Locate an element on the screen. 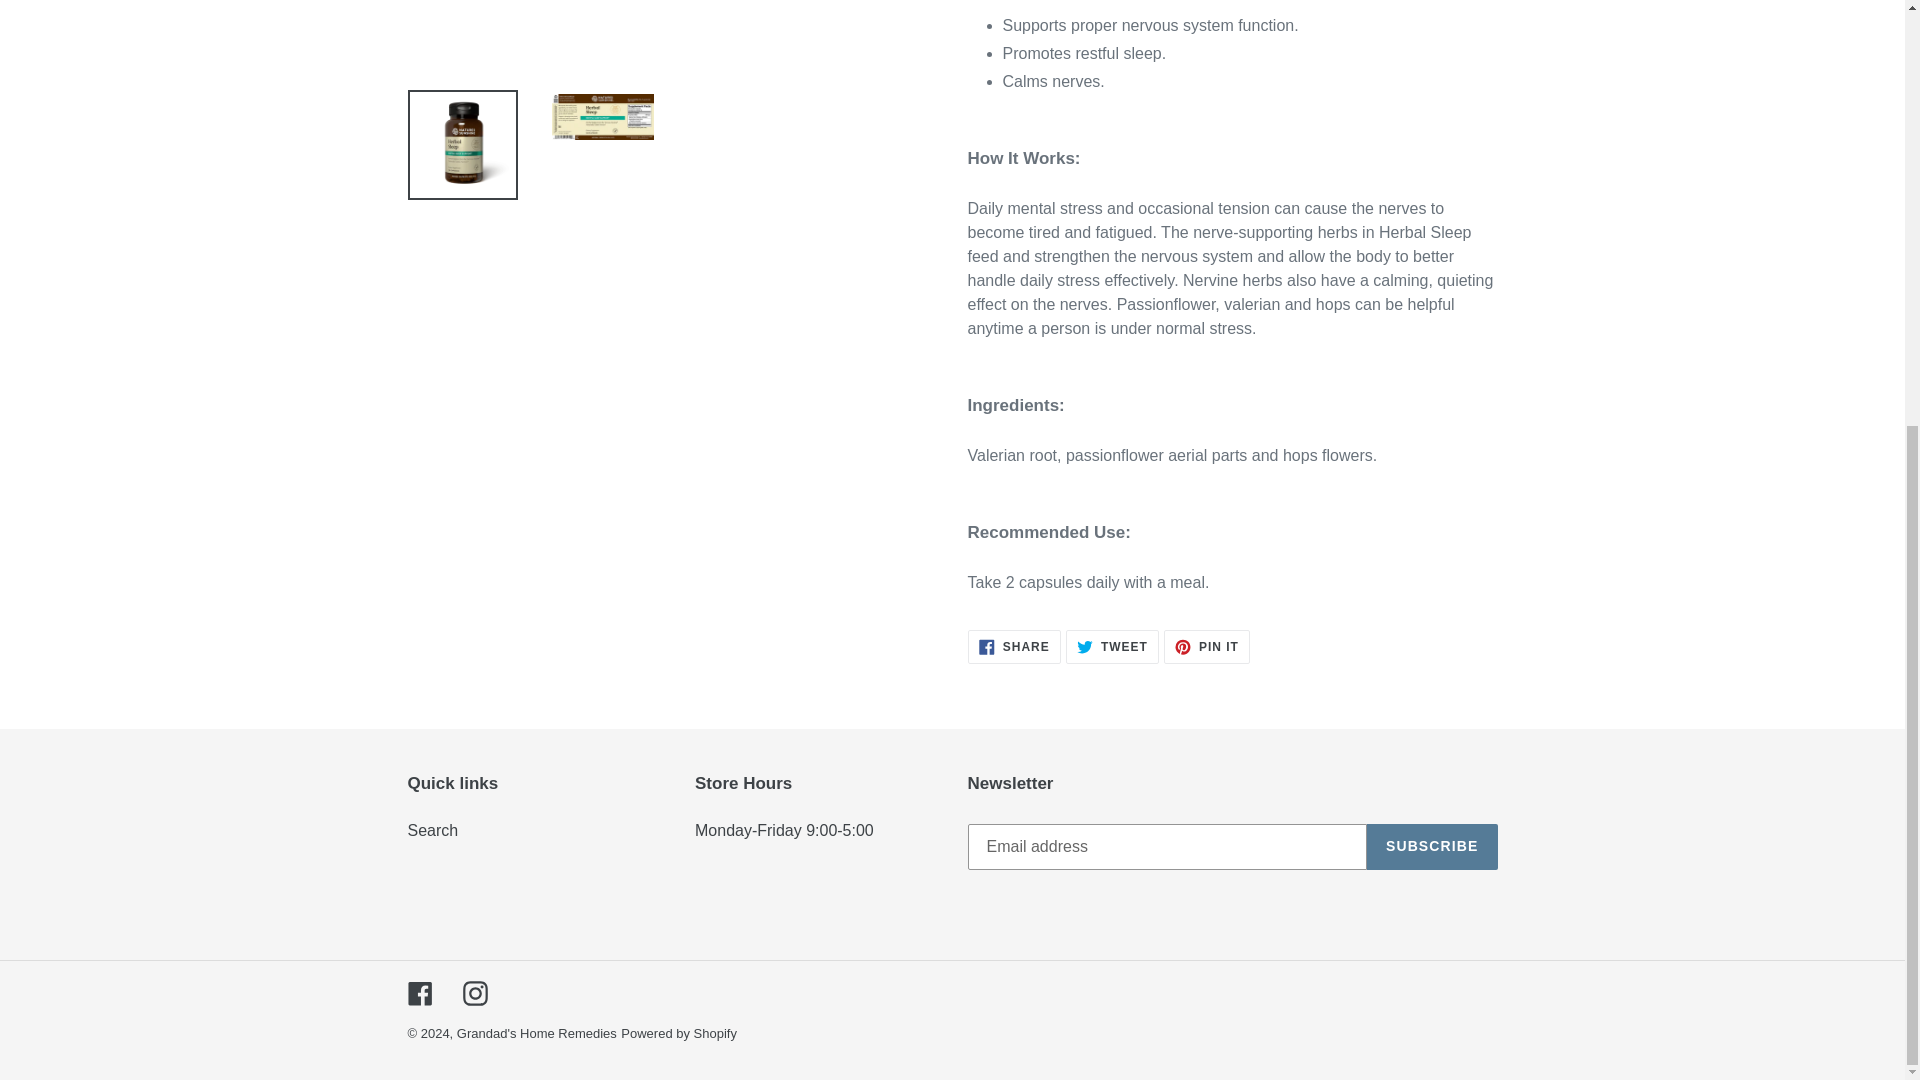 This screenshot has height=1080, width=1920. Powered by Shopify is located at coordinates (1014, 646).